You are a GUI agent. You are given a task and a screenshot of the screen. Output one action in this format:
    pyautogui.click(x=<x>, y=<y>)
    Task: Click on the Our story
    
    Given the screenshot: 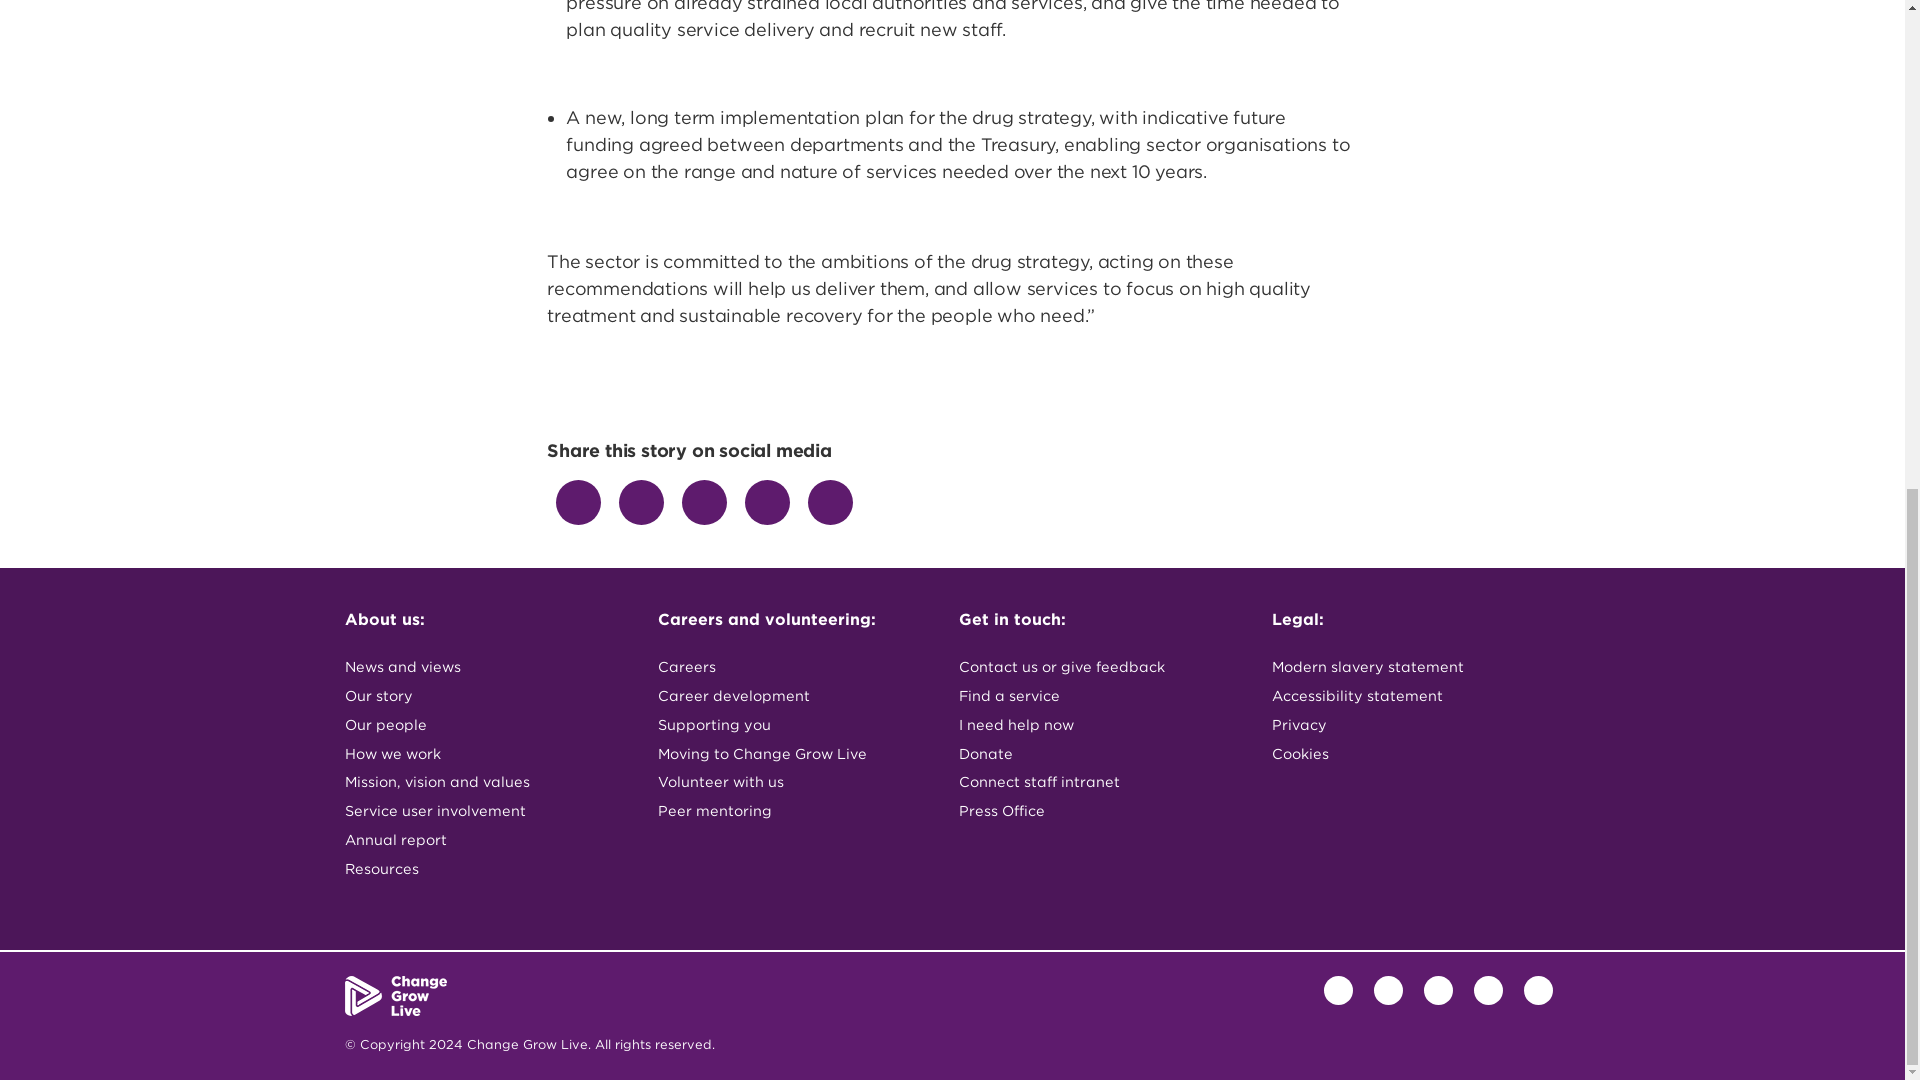 What is the action you would take?
    pyautogui.click(x=484, y=698)
    